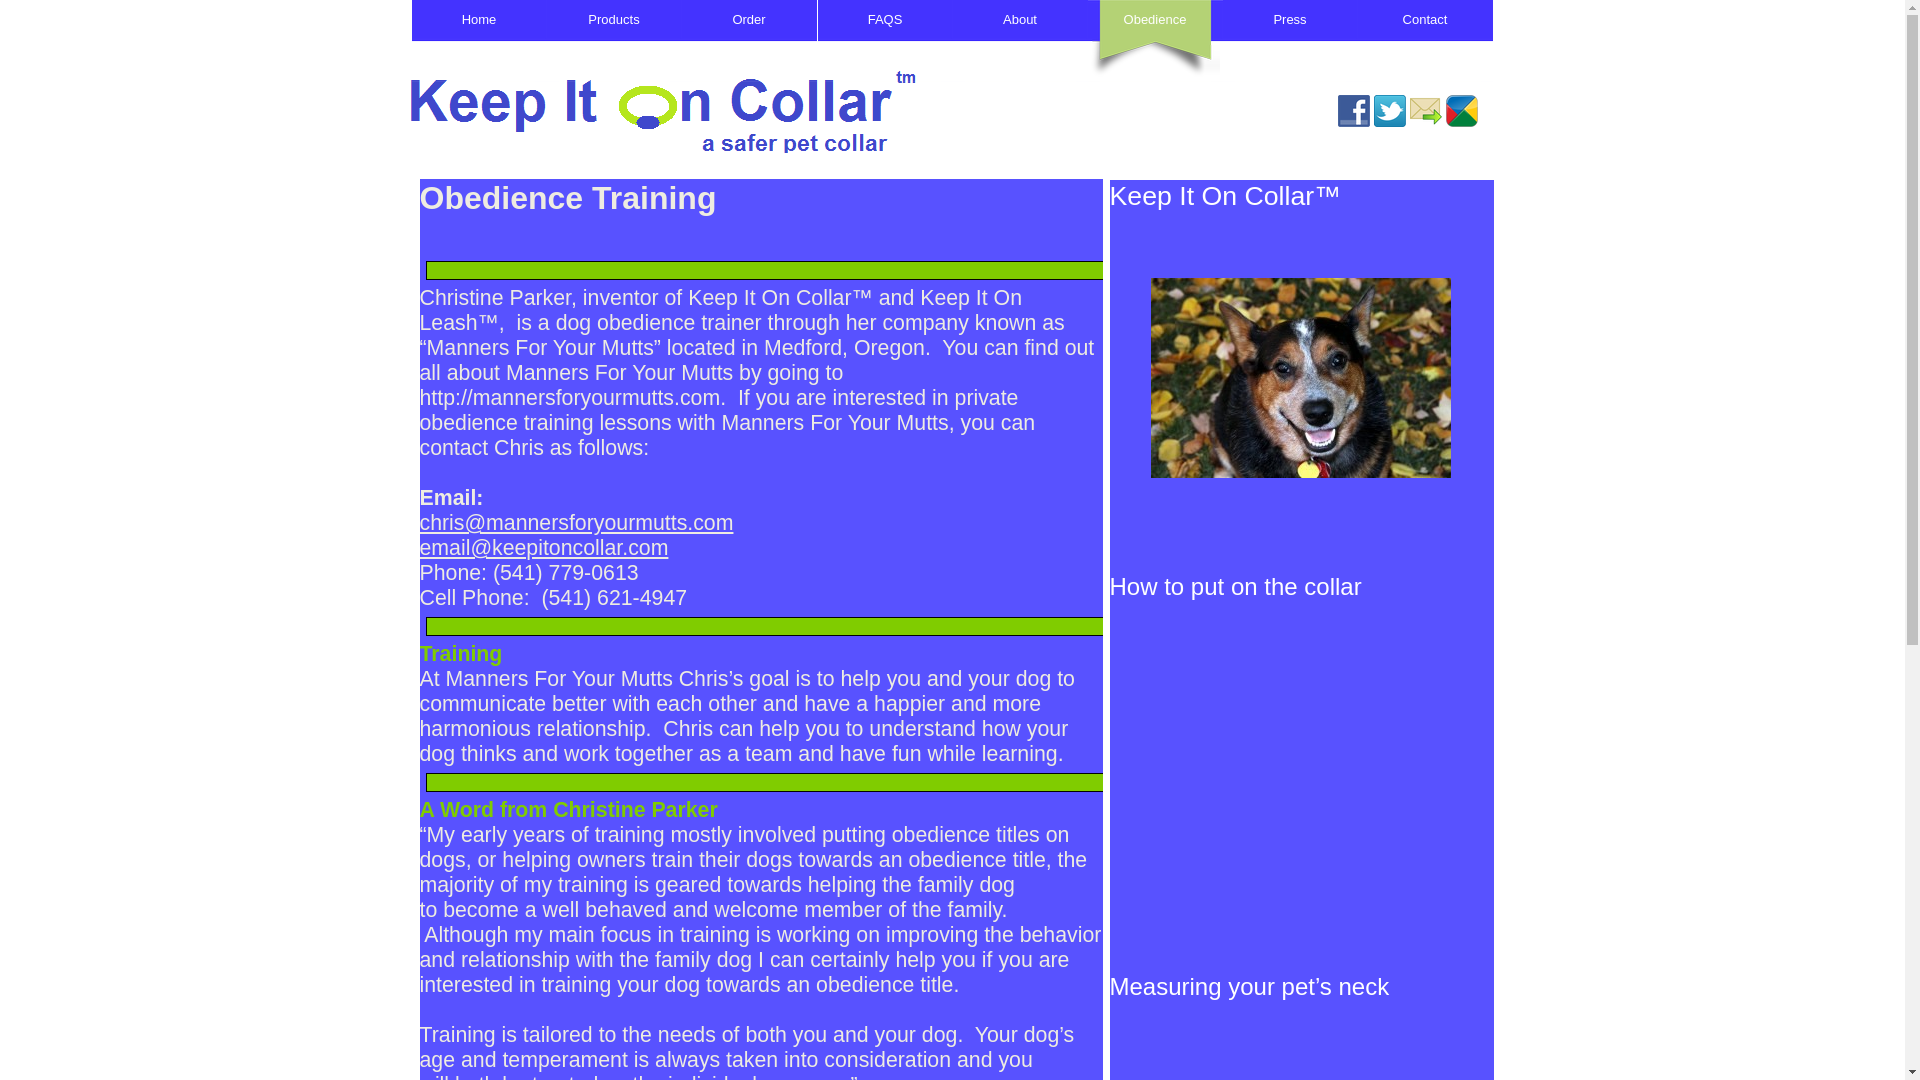 The image size is (1920, 1080). Describe the element at coordinates (1289, 41) in the screenshot. I see `Press` at that location.